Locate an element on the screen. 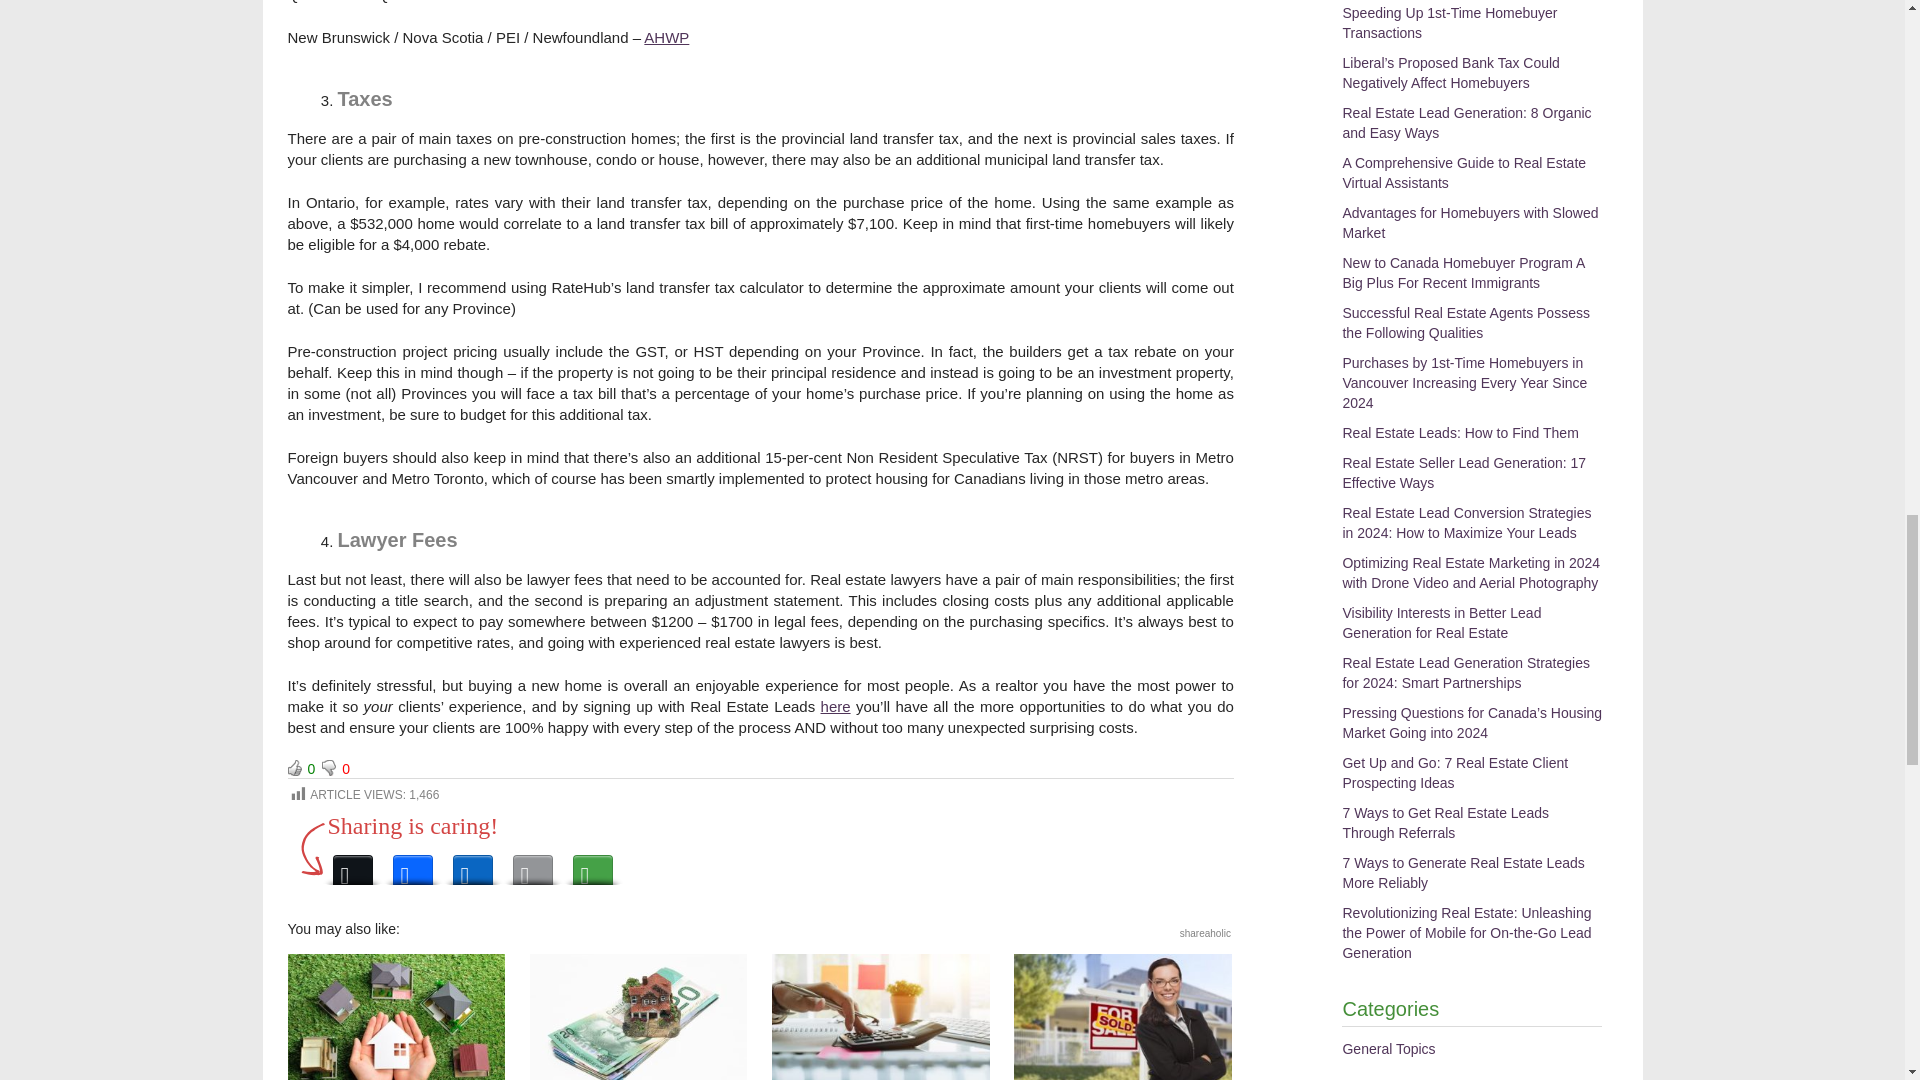 The height and width of the screenshot is (1080, 1920). here is located at coordinates (836, 706).